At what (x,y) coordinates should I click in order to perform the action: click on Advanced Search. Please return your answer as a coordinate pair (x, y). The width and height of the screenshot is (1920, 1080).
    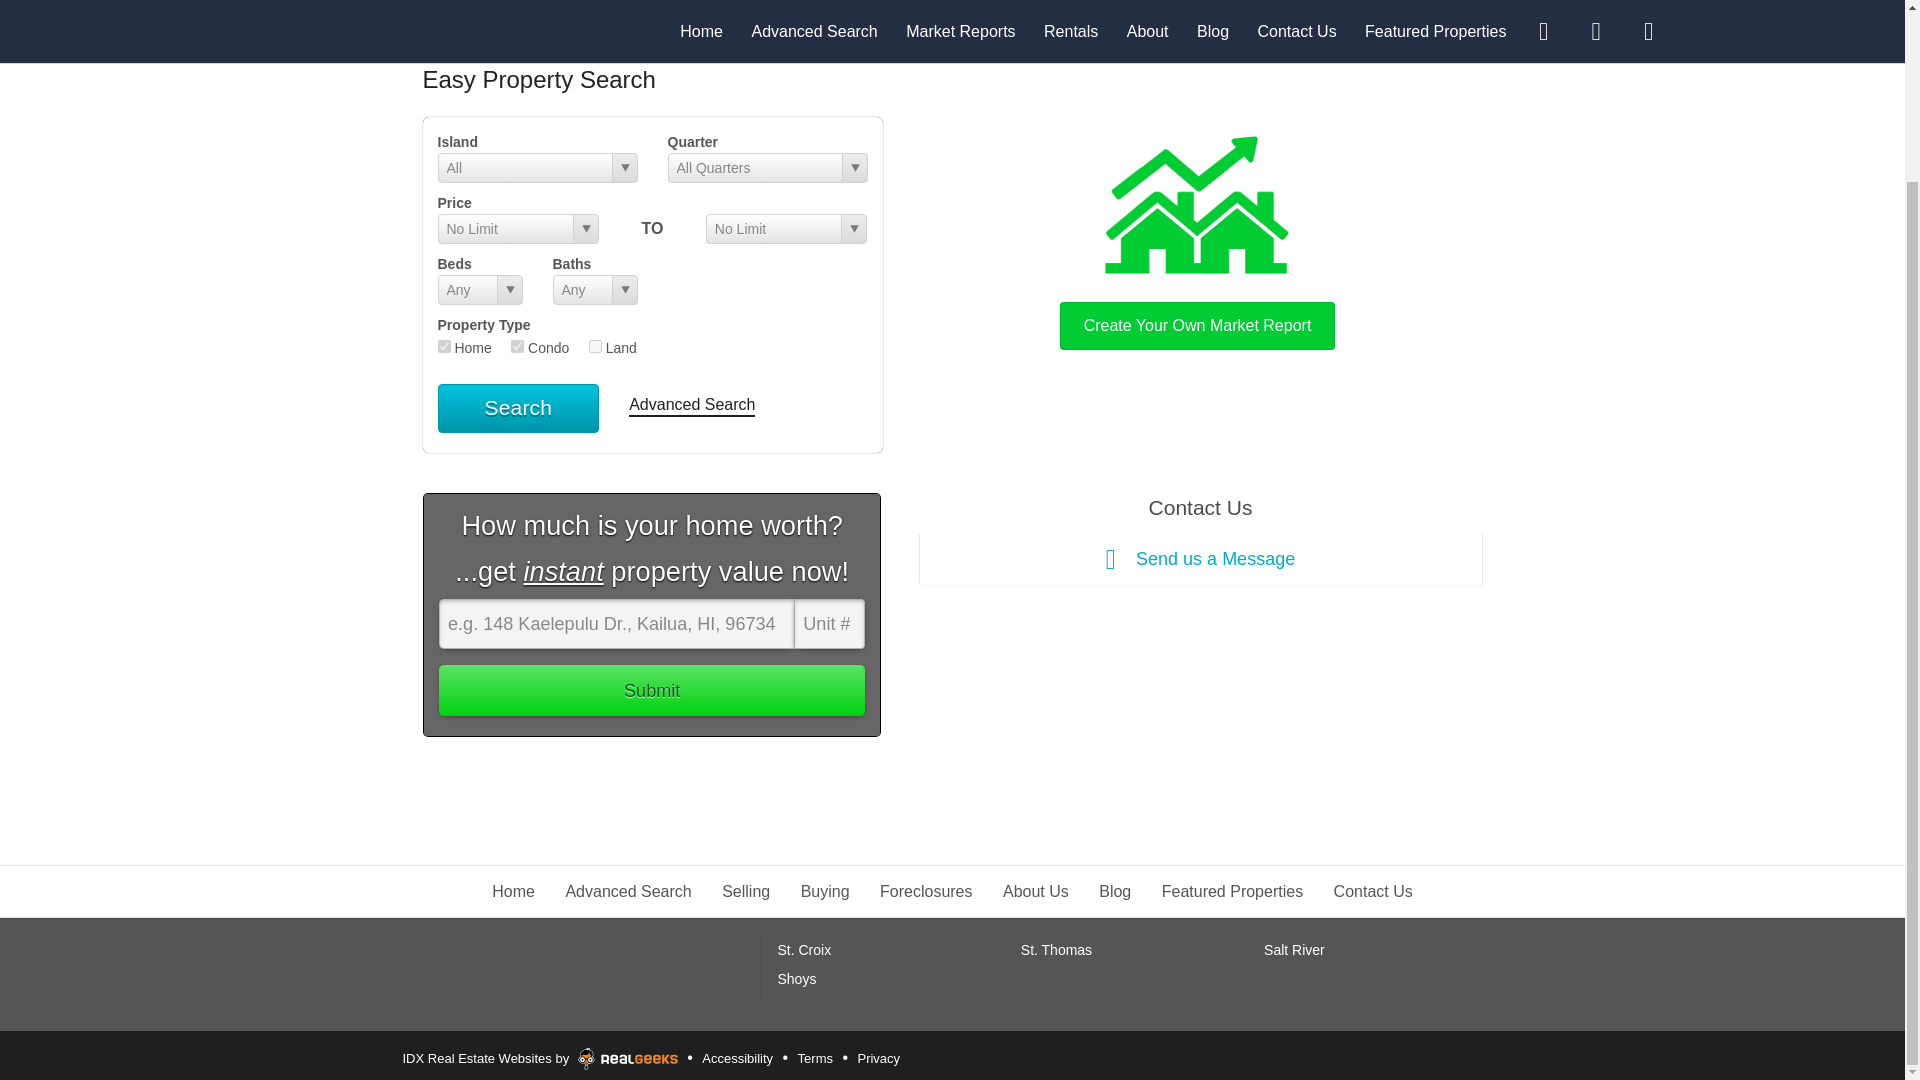
    Looking at the image, I should click on (692, 406).